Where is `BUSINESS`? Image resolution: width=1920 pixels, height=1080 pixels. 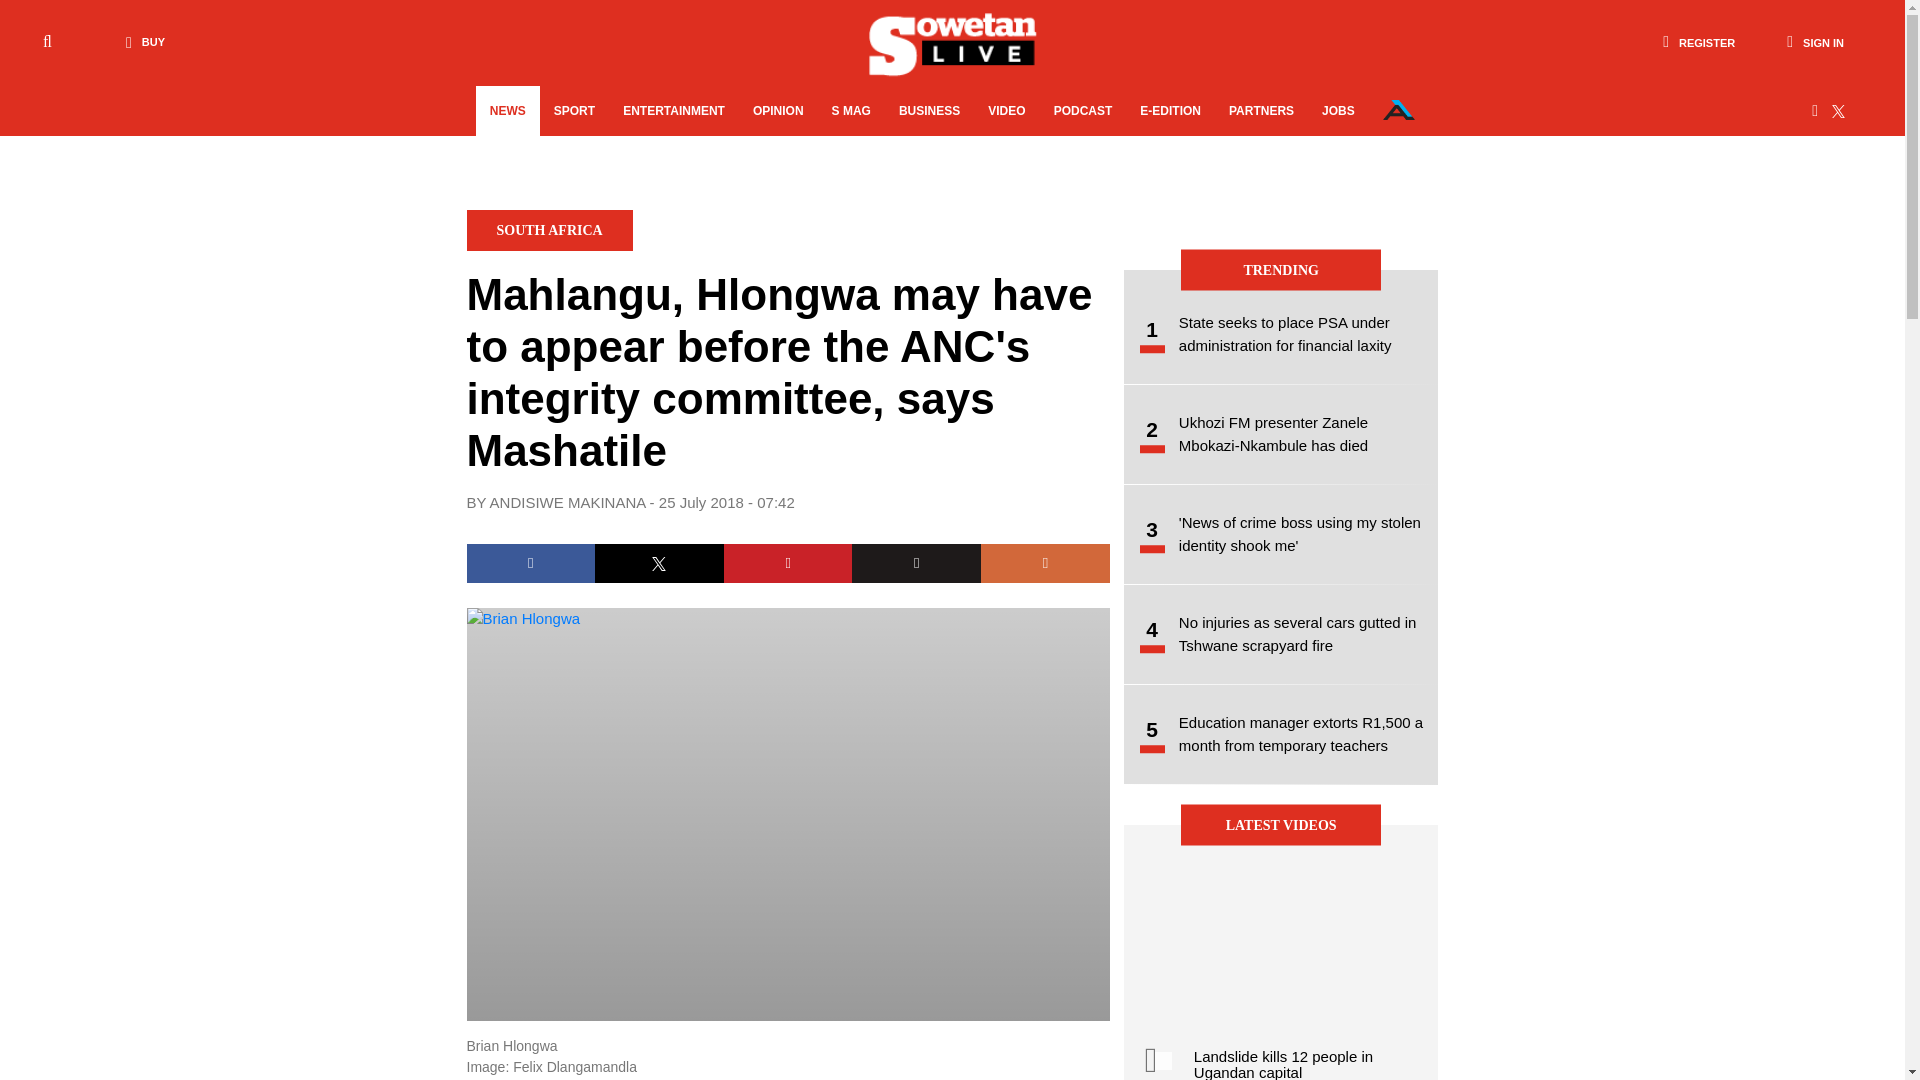 BUSINESS is located at coordinates (929, 111).